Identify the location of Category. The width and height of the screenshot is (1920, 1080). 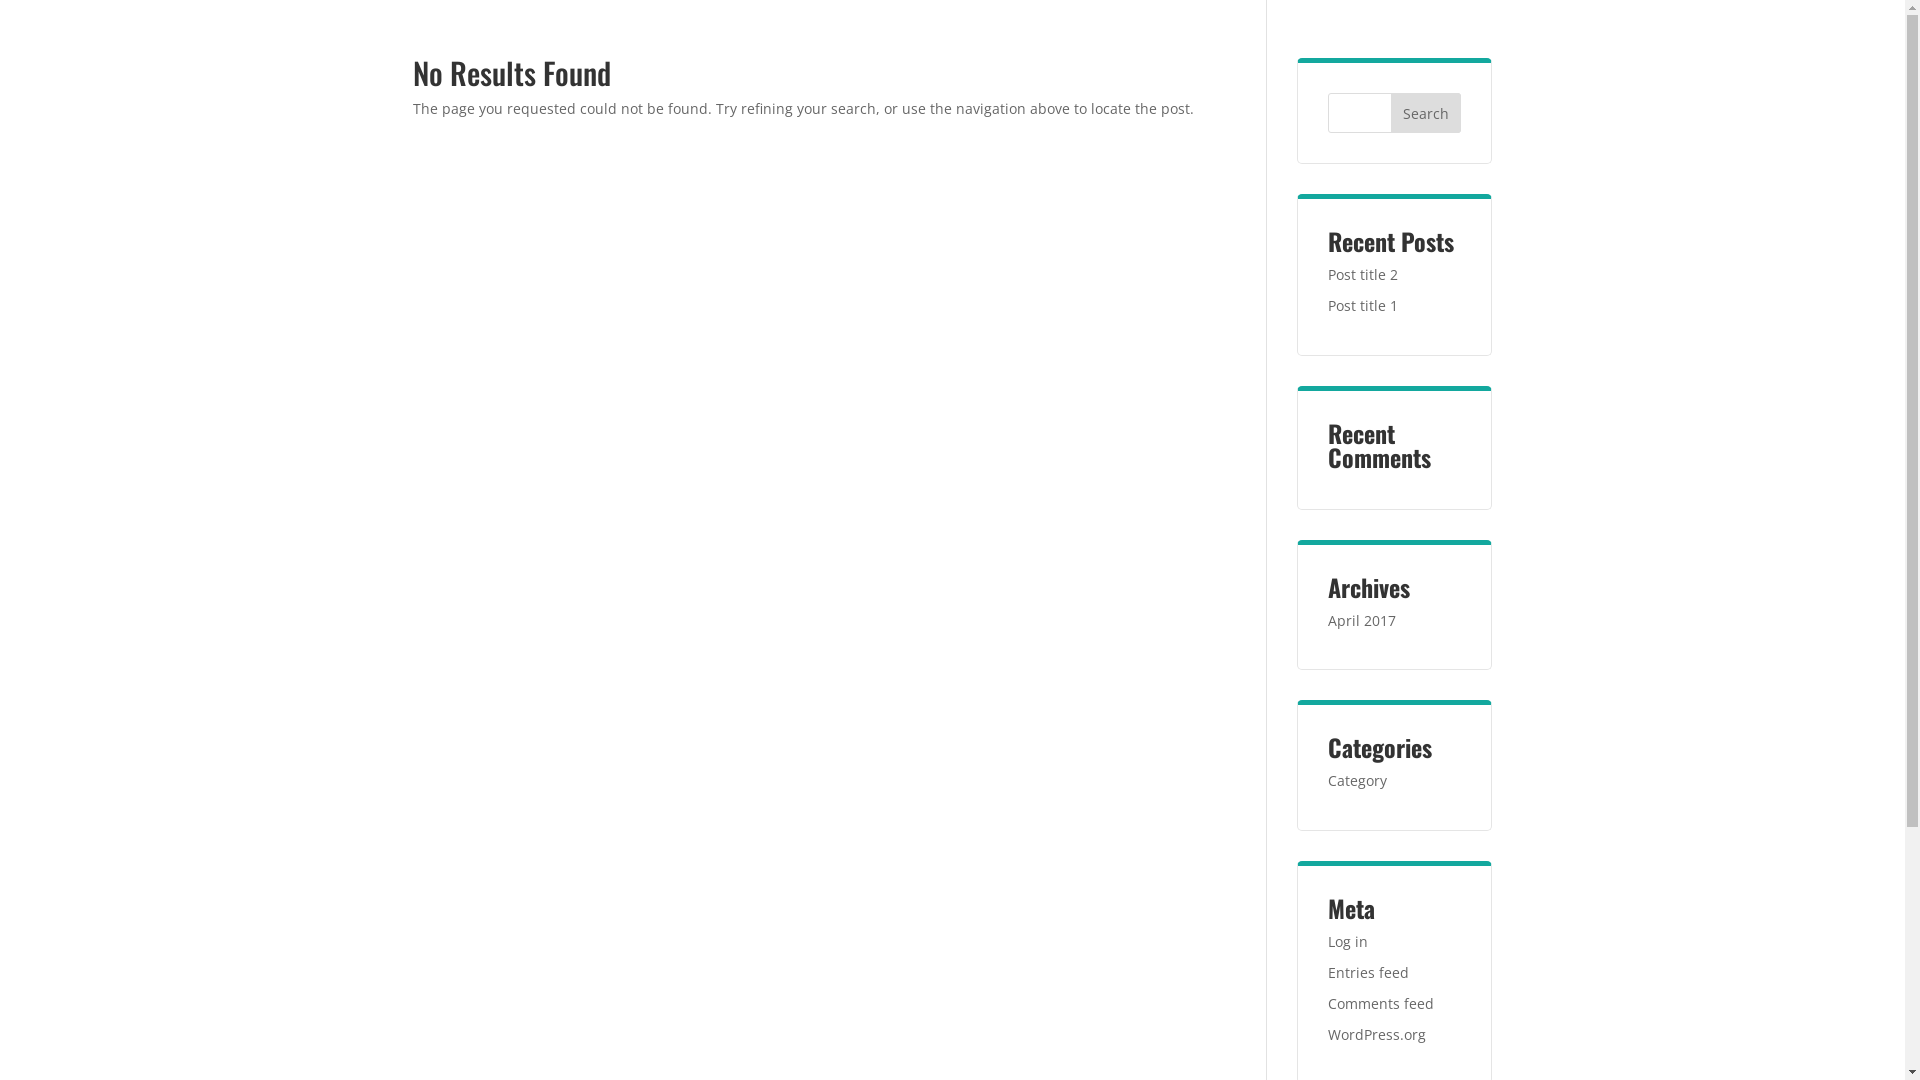
(1358, 780).